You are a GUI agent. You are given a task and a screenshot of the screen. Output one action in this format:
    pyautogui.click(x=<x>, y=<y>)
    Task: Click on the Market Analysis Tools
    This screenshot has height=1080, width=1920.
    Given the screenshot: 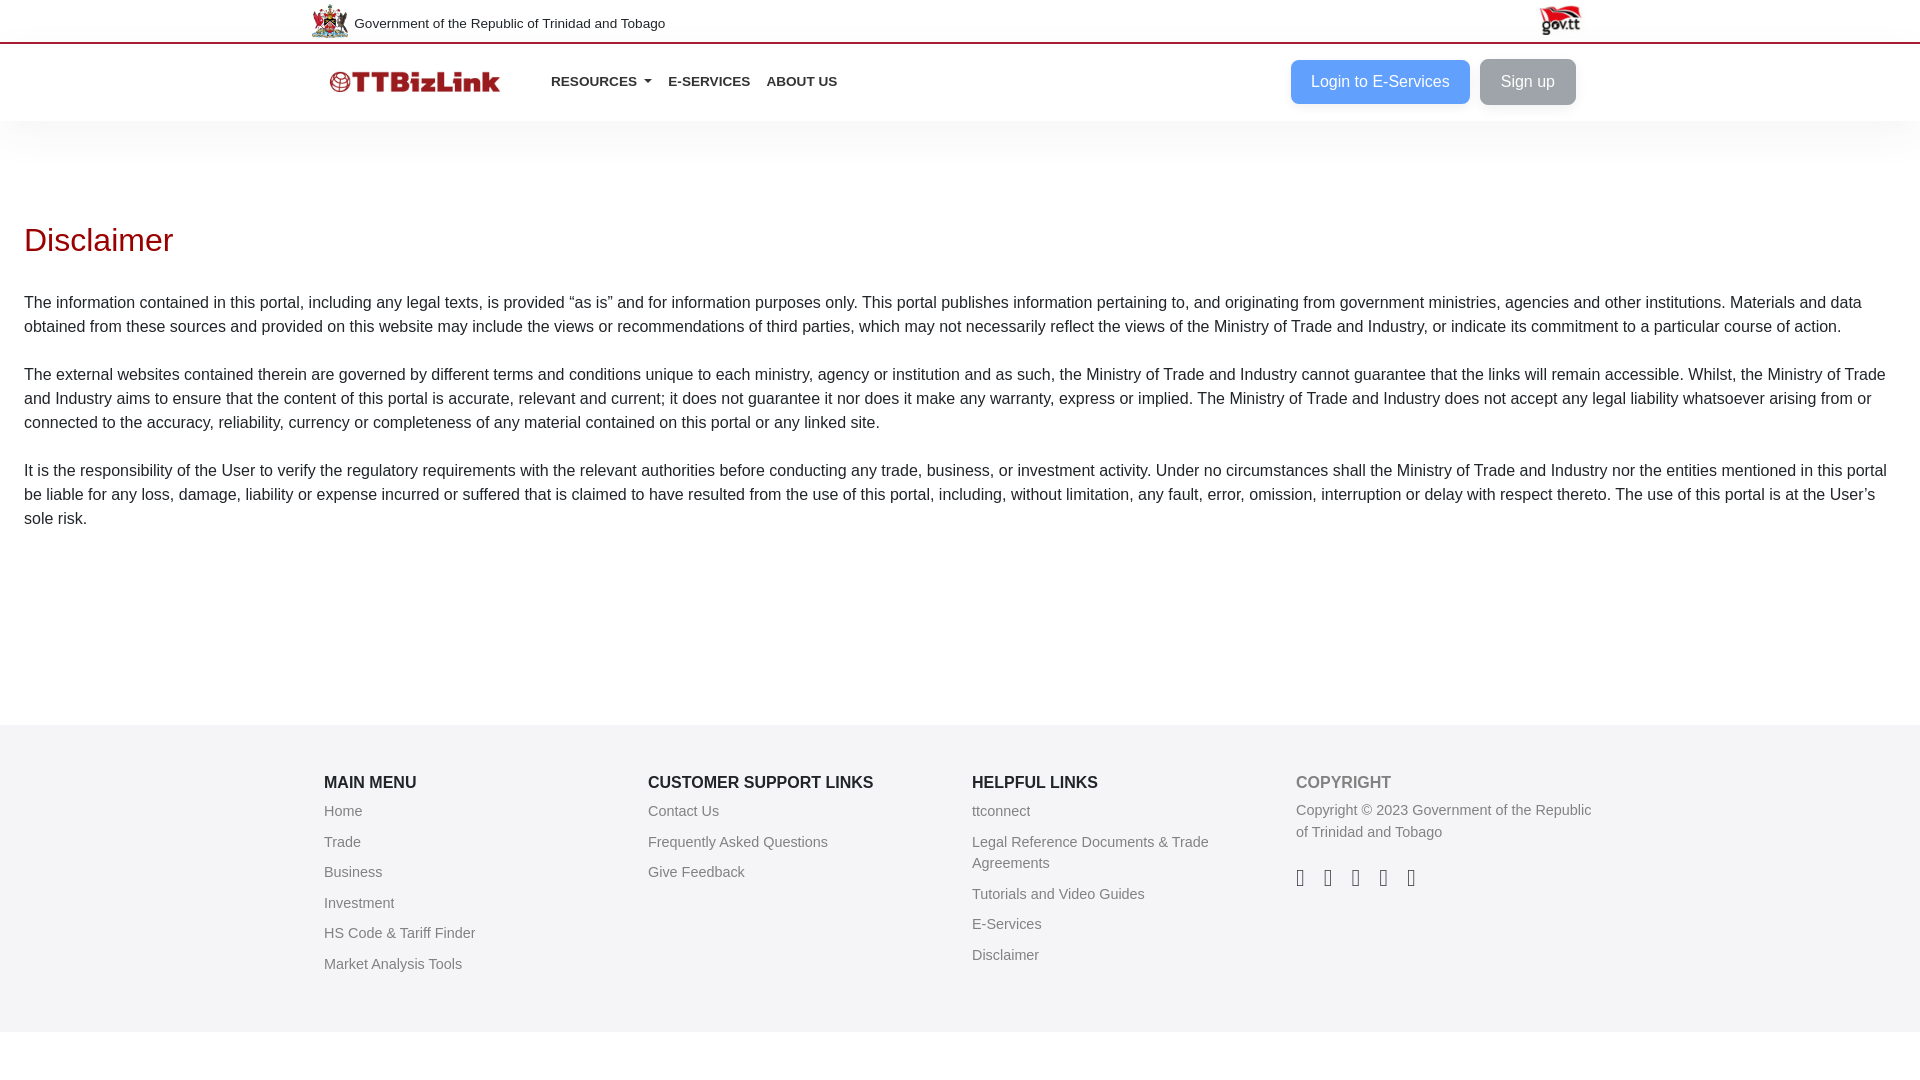 What is the action you would take?
    pyautogui.click(x=393, y=964)
    